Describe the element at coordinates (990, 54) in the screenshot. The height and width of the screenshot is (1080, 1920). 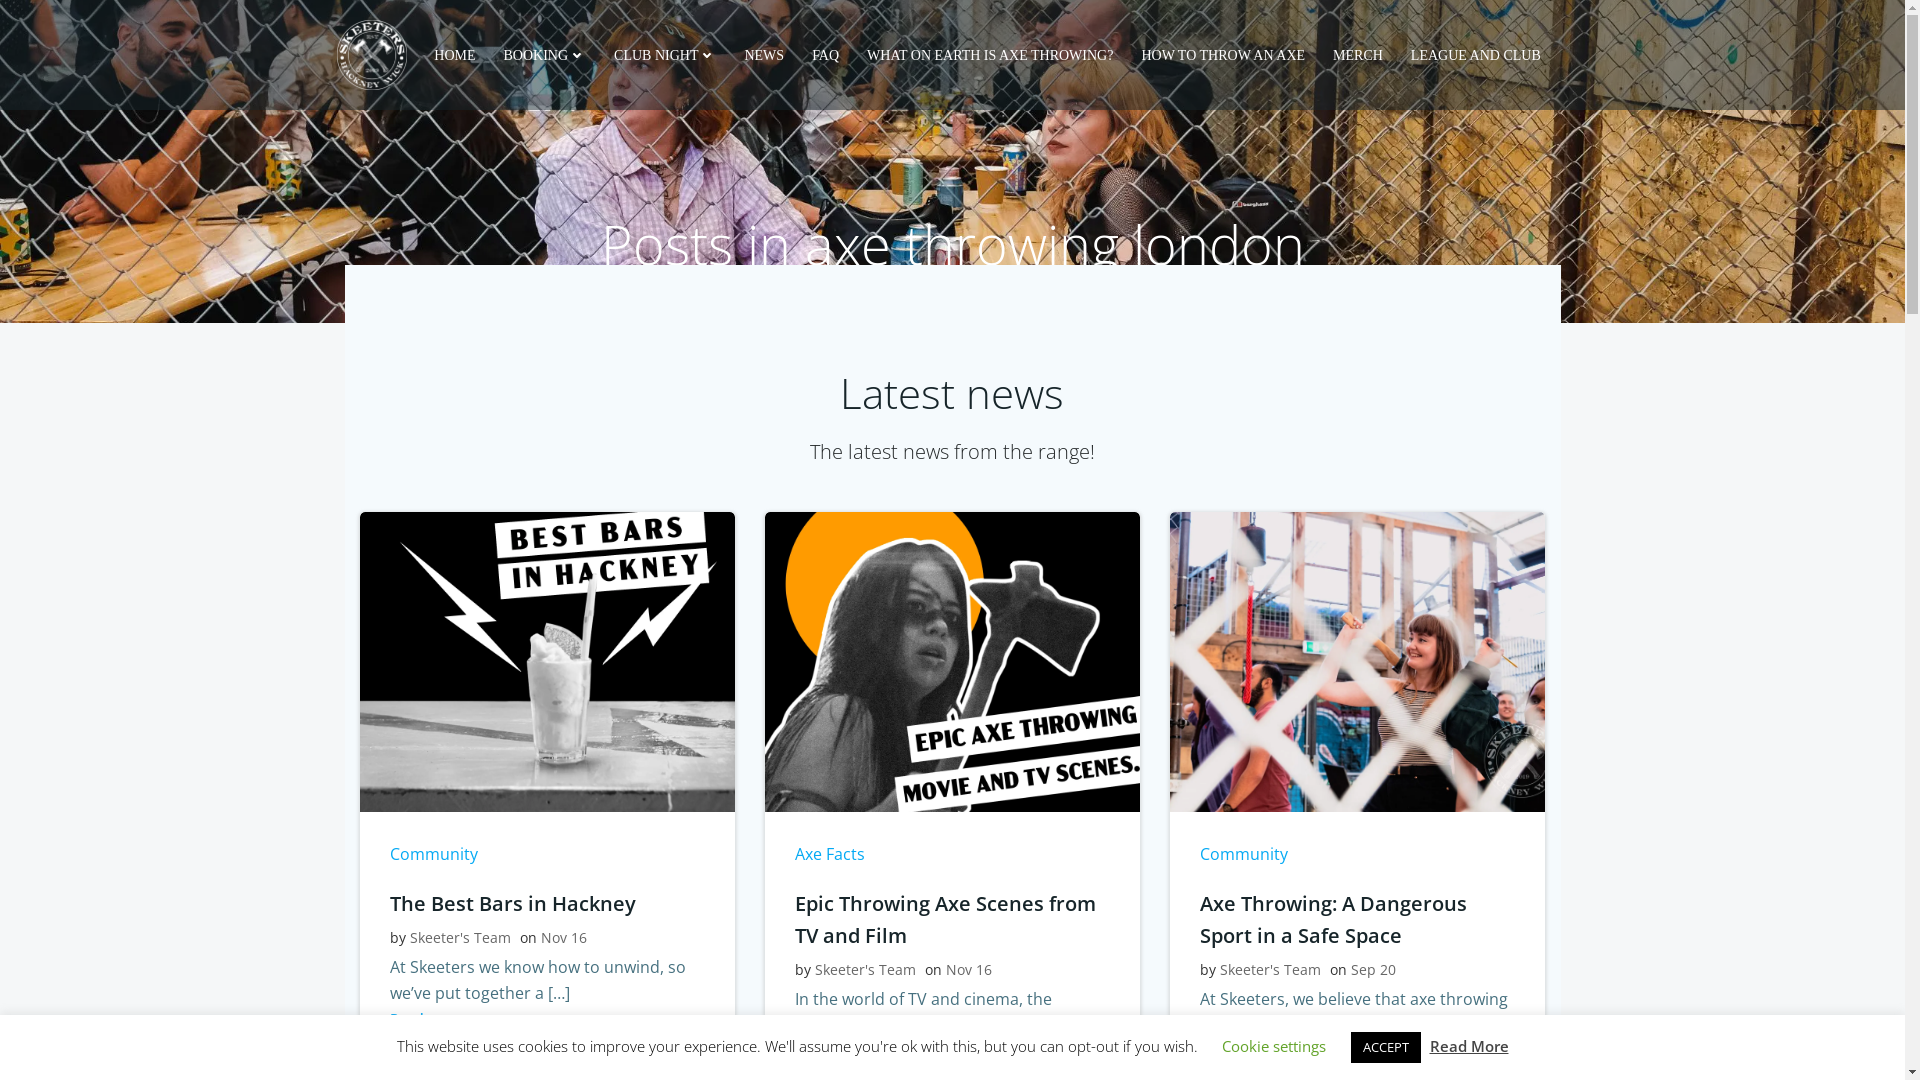
I see `WHAT ON EARTH IS AXE THROWING?` at that location.